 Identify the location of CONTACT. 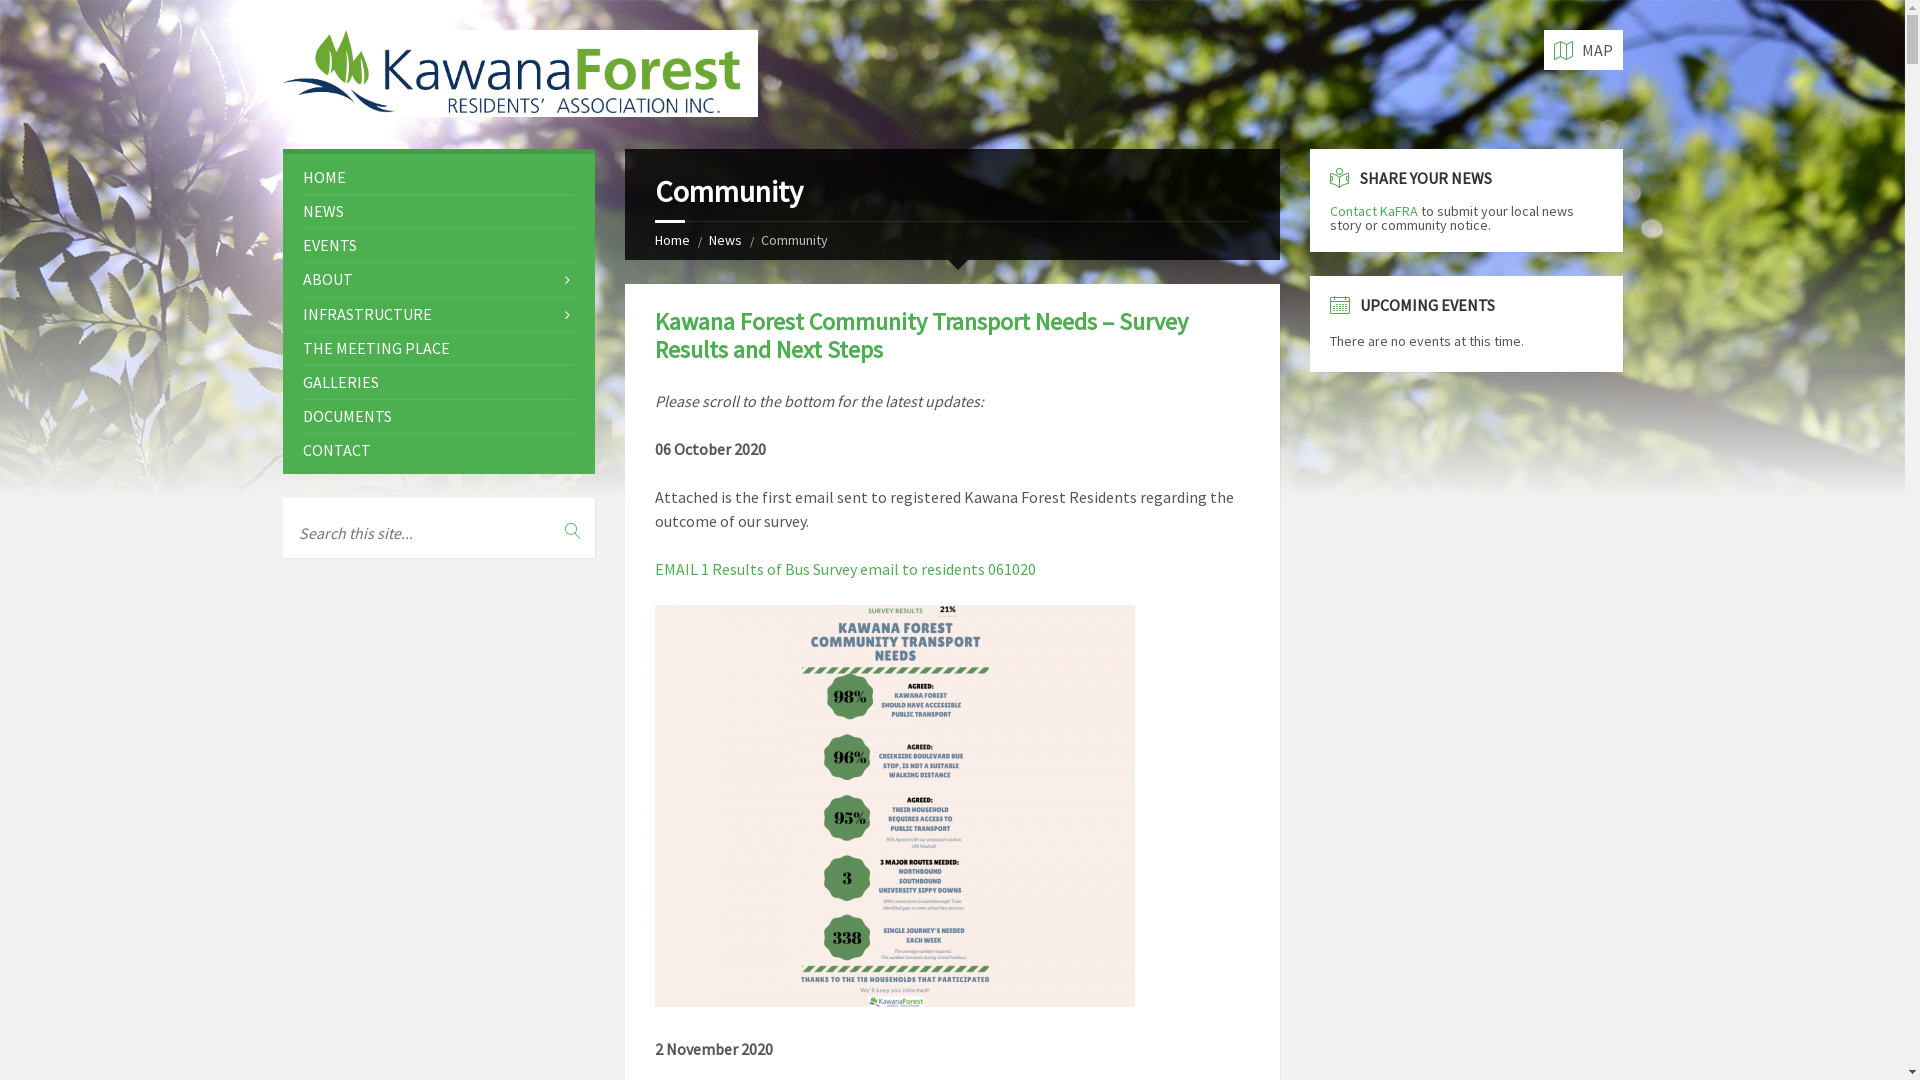
(438, 450).